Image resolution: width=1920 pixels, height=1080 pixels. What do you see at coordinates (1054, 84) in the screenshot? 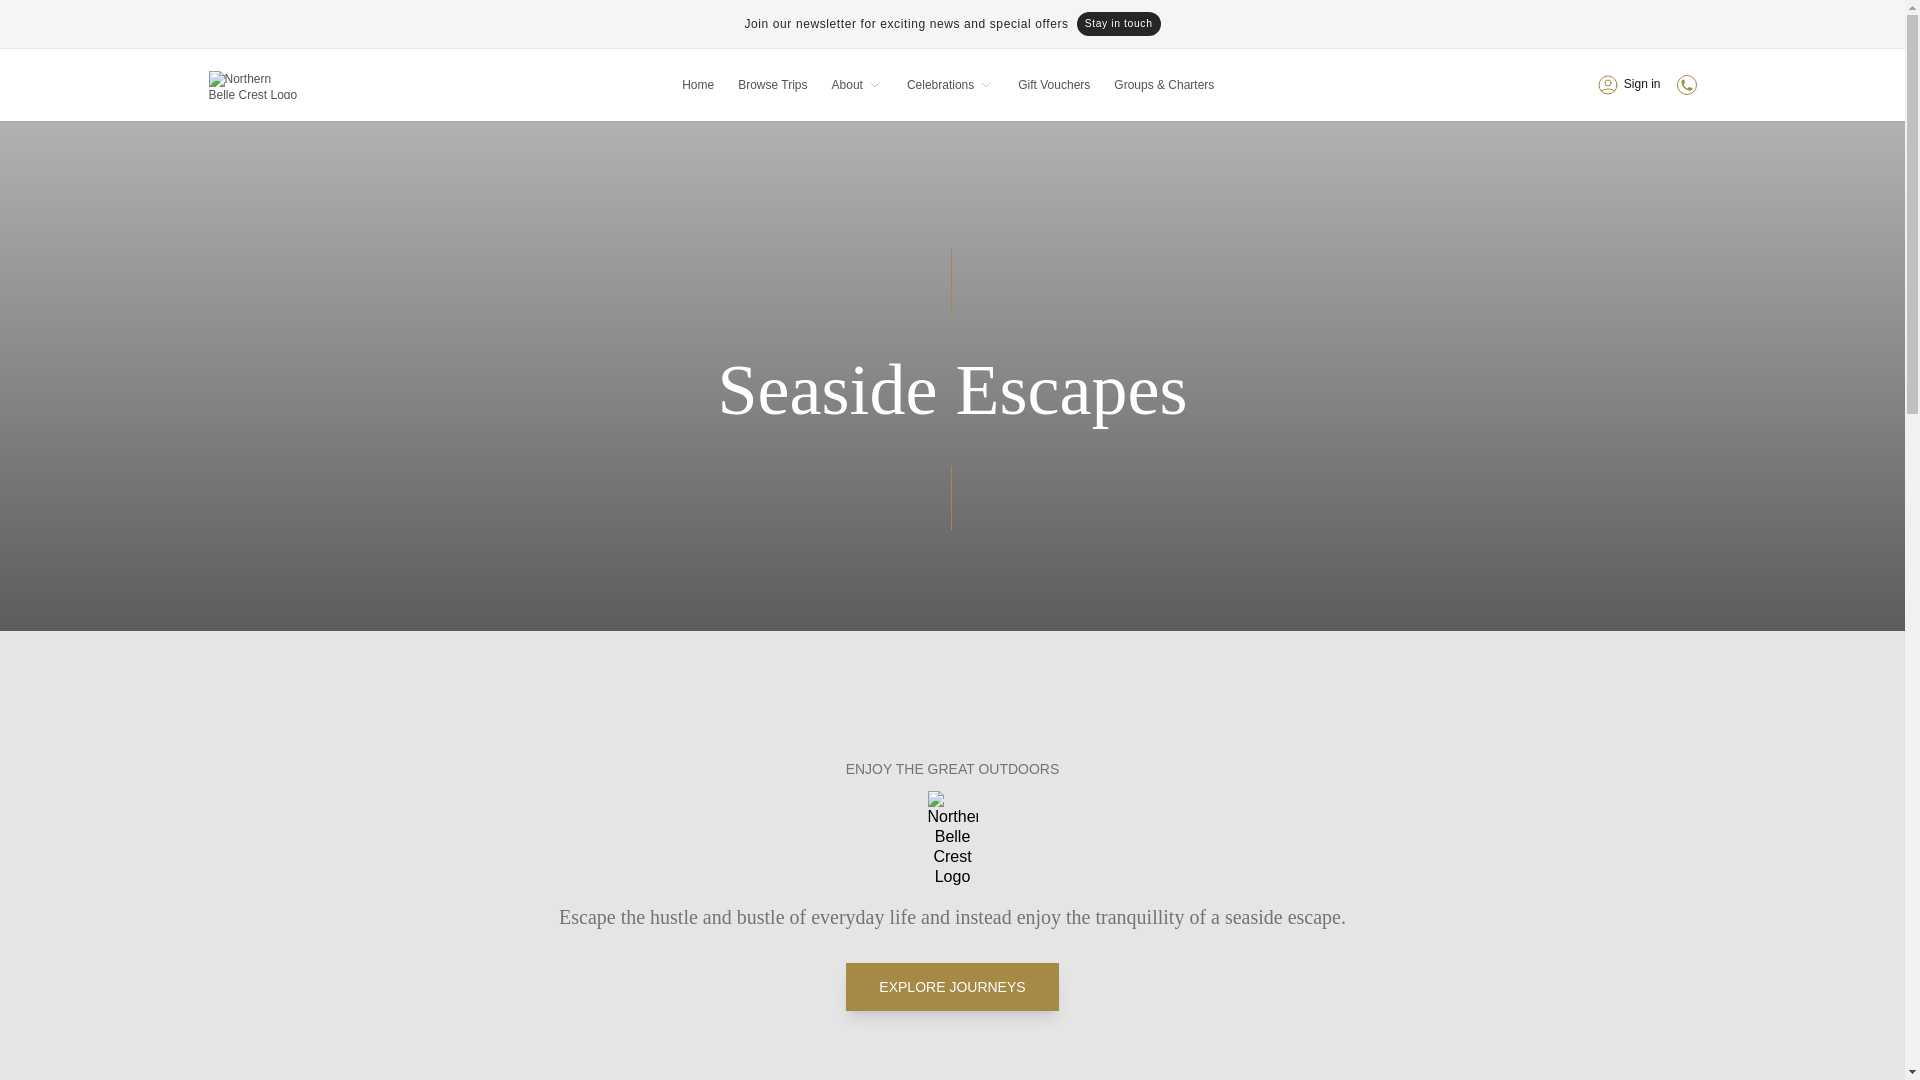
I see `Gift Vouchers` at bounding box center [1054, 84].